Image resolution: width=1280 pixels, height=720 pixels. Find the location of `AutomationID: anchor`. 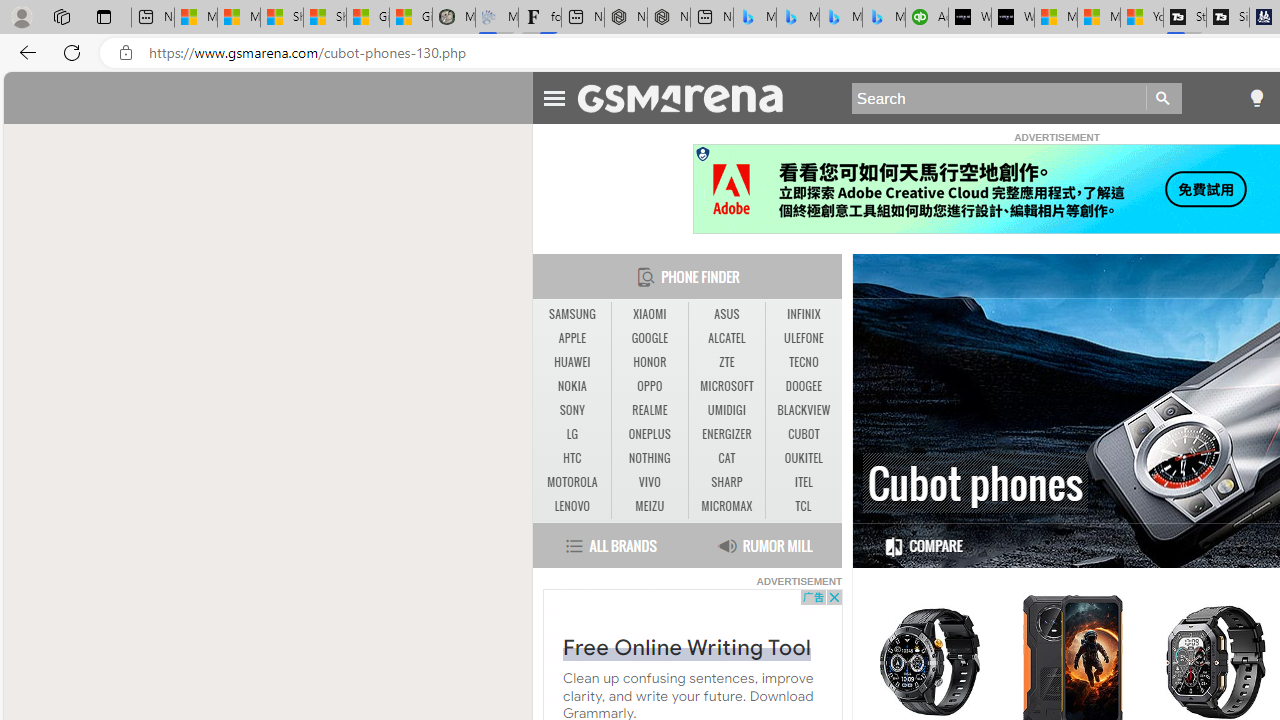

AutomationID: anchor is located at coordinates (690, 97).